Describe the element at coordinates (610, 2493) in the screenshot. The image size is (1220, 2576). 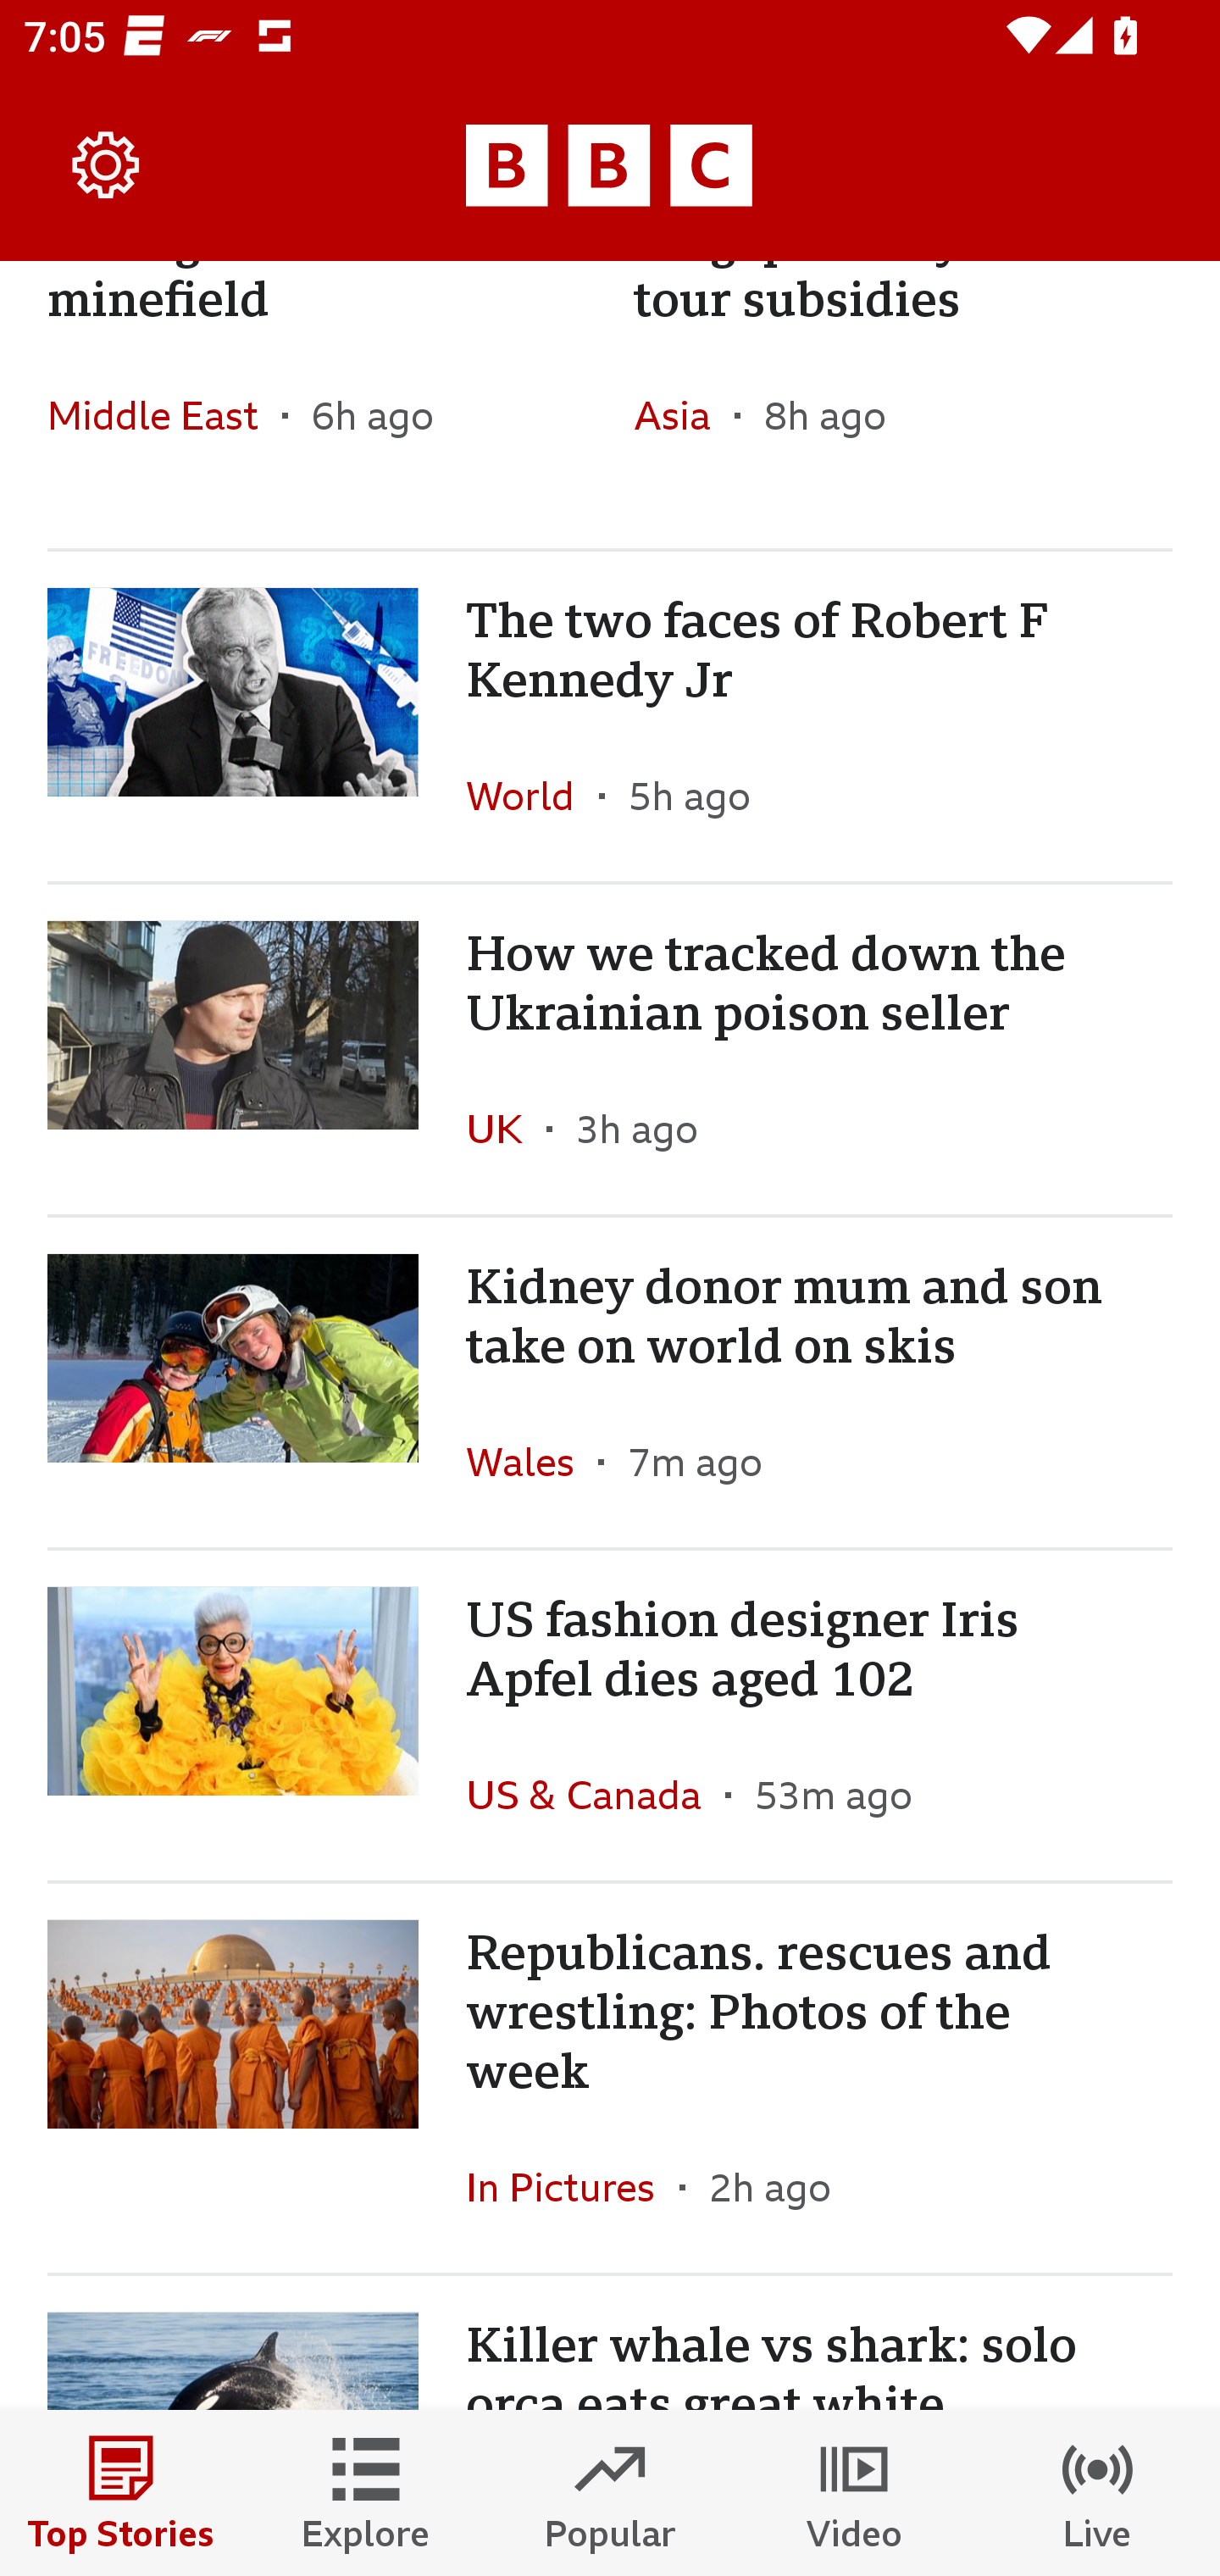
I see `Popular` at that location.